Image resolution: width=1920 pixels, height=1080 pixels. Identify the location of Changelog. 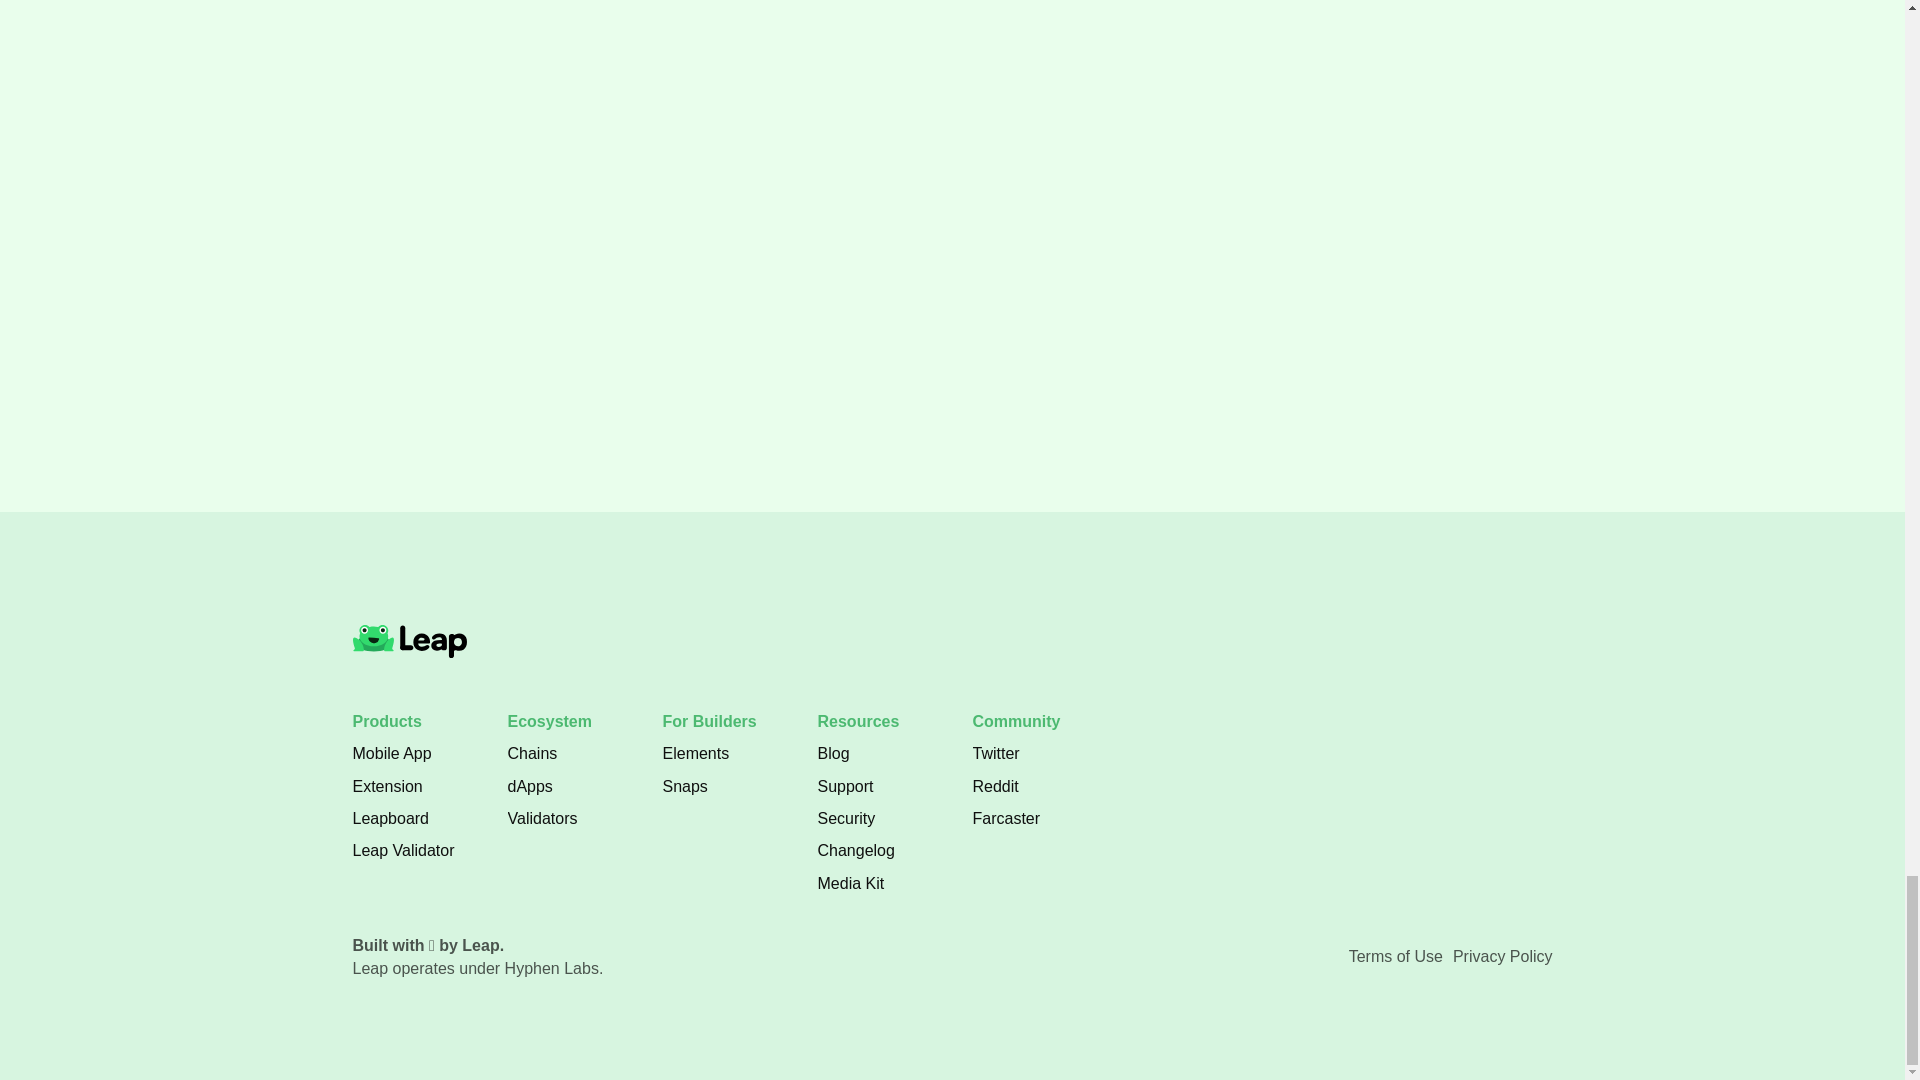
(402, 850).